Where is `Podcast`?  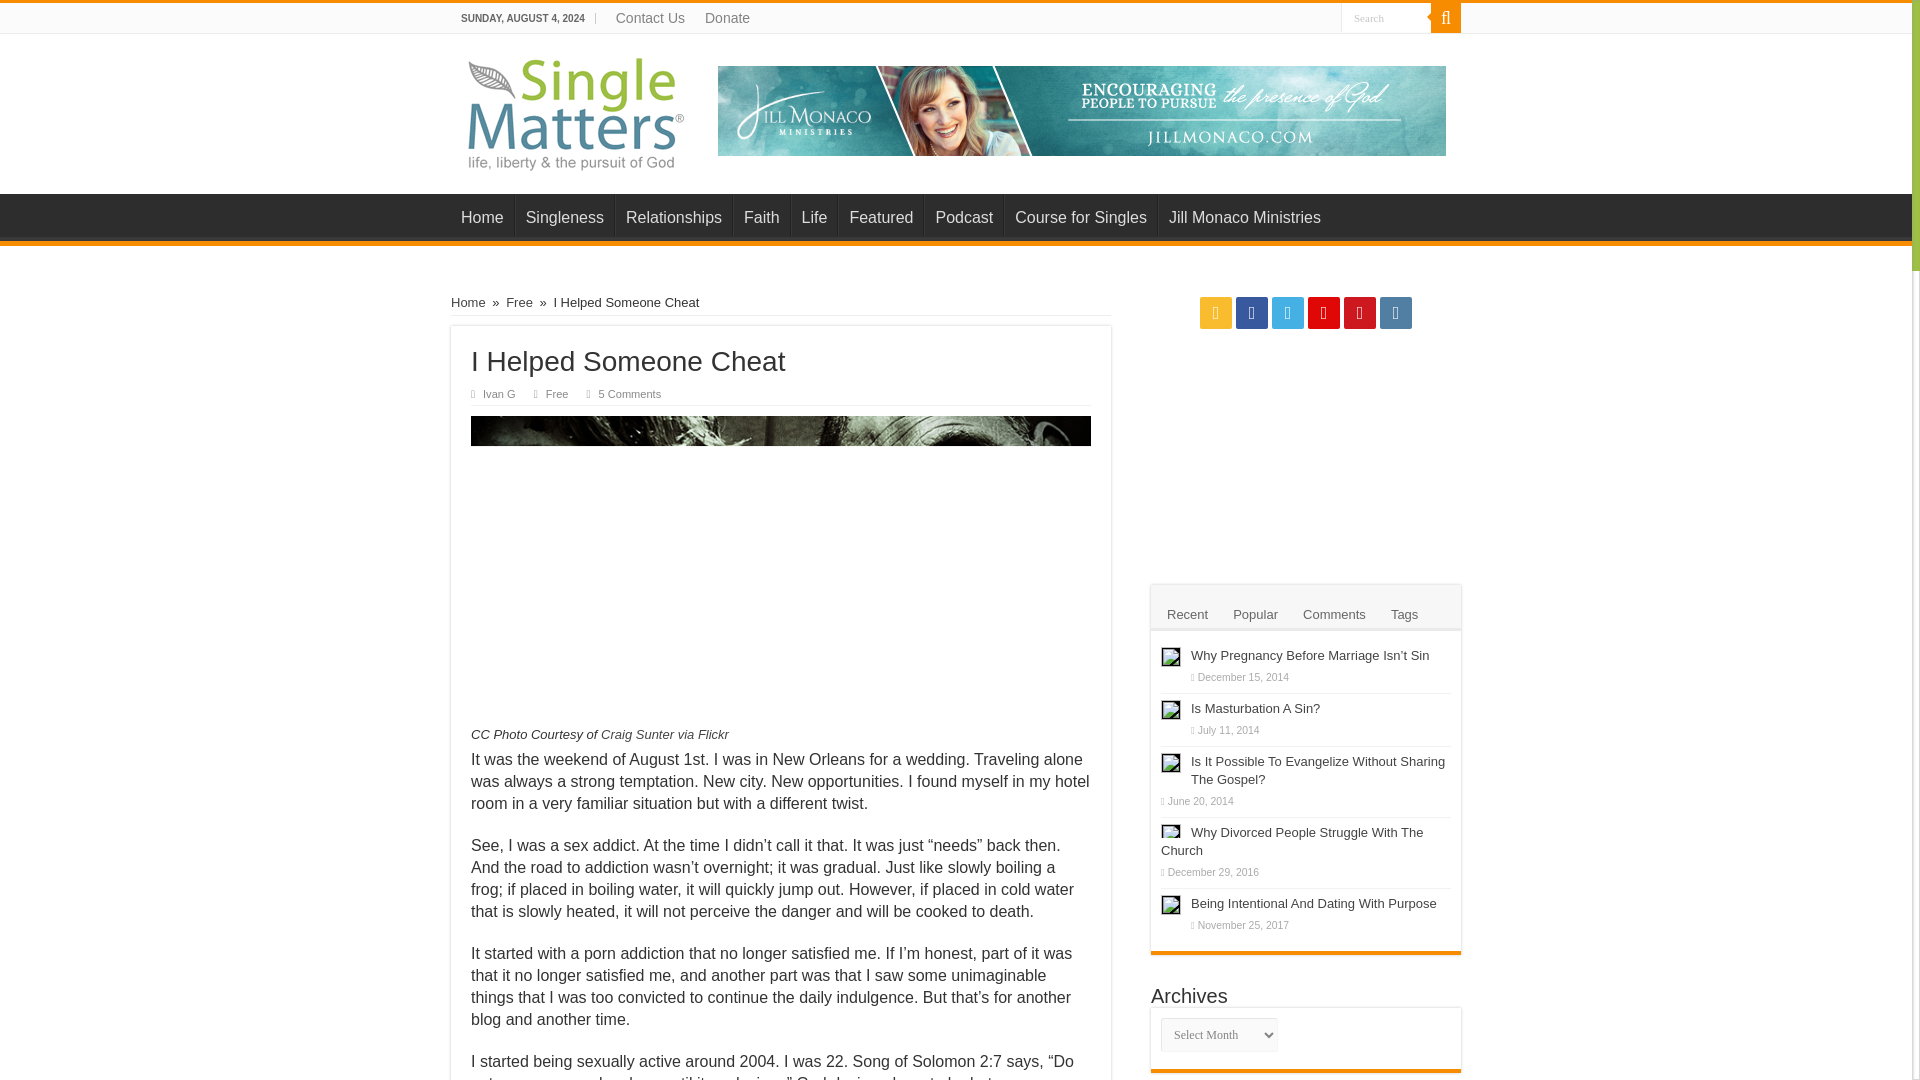
Podcast is located at coordinates (962, 215).